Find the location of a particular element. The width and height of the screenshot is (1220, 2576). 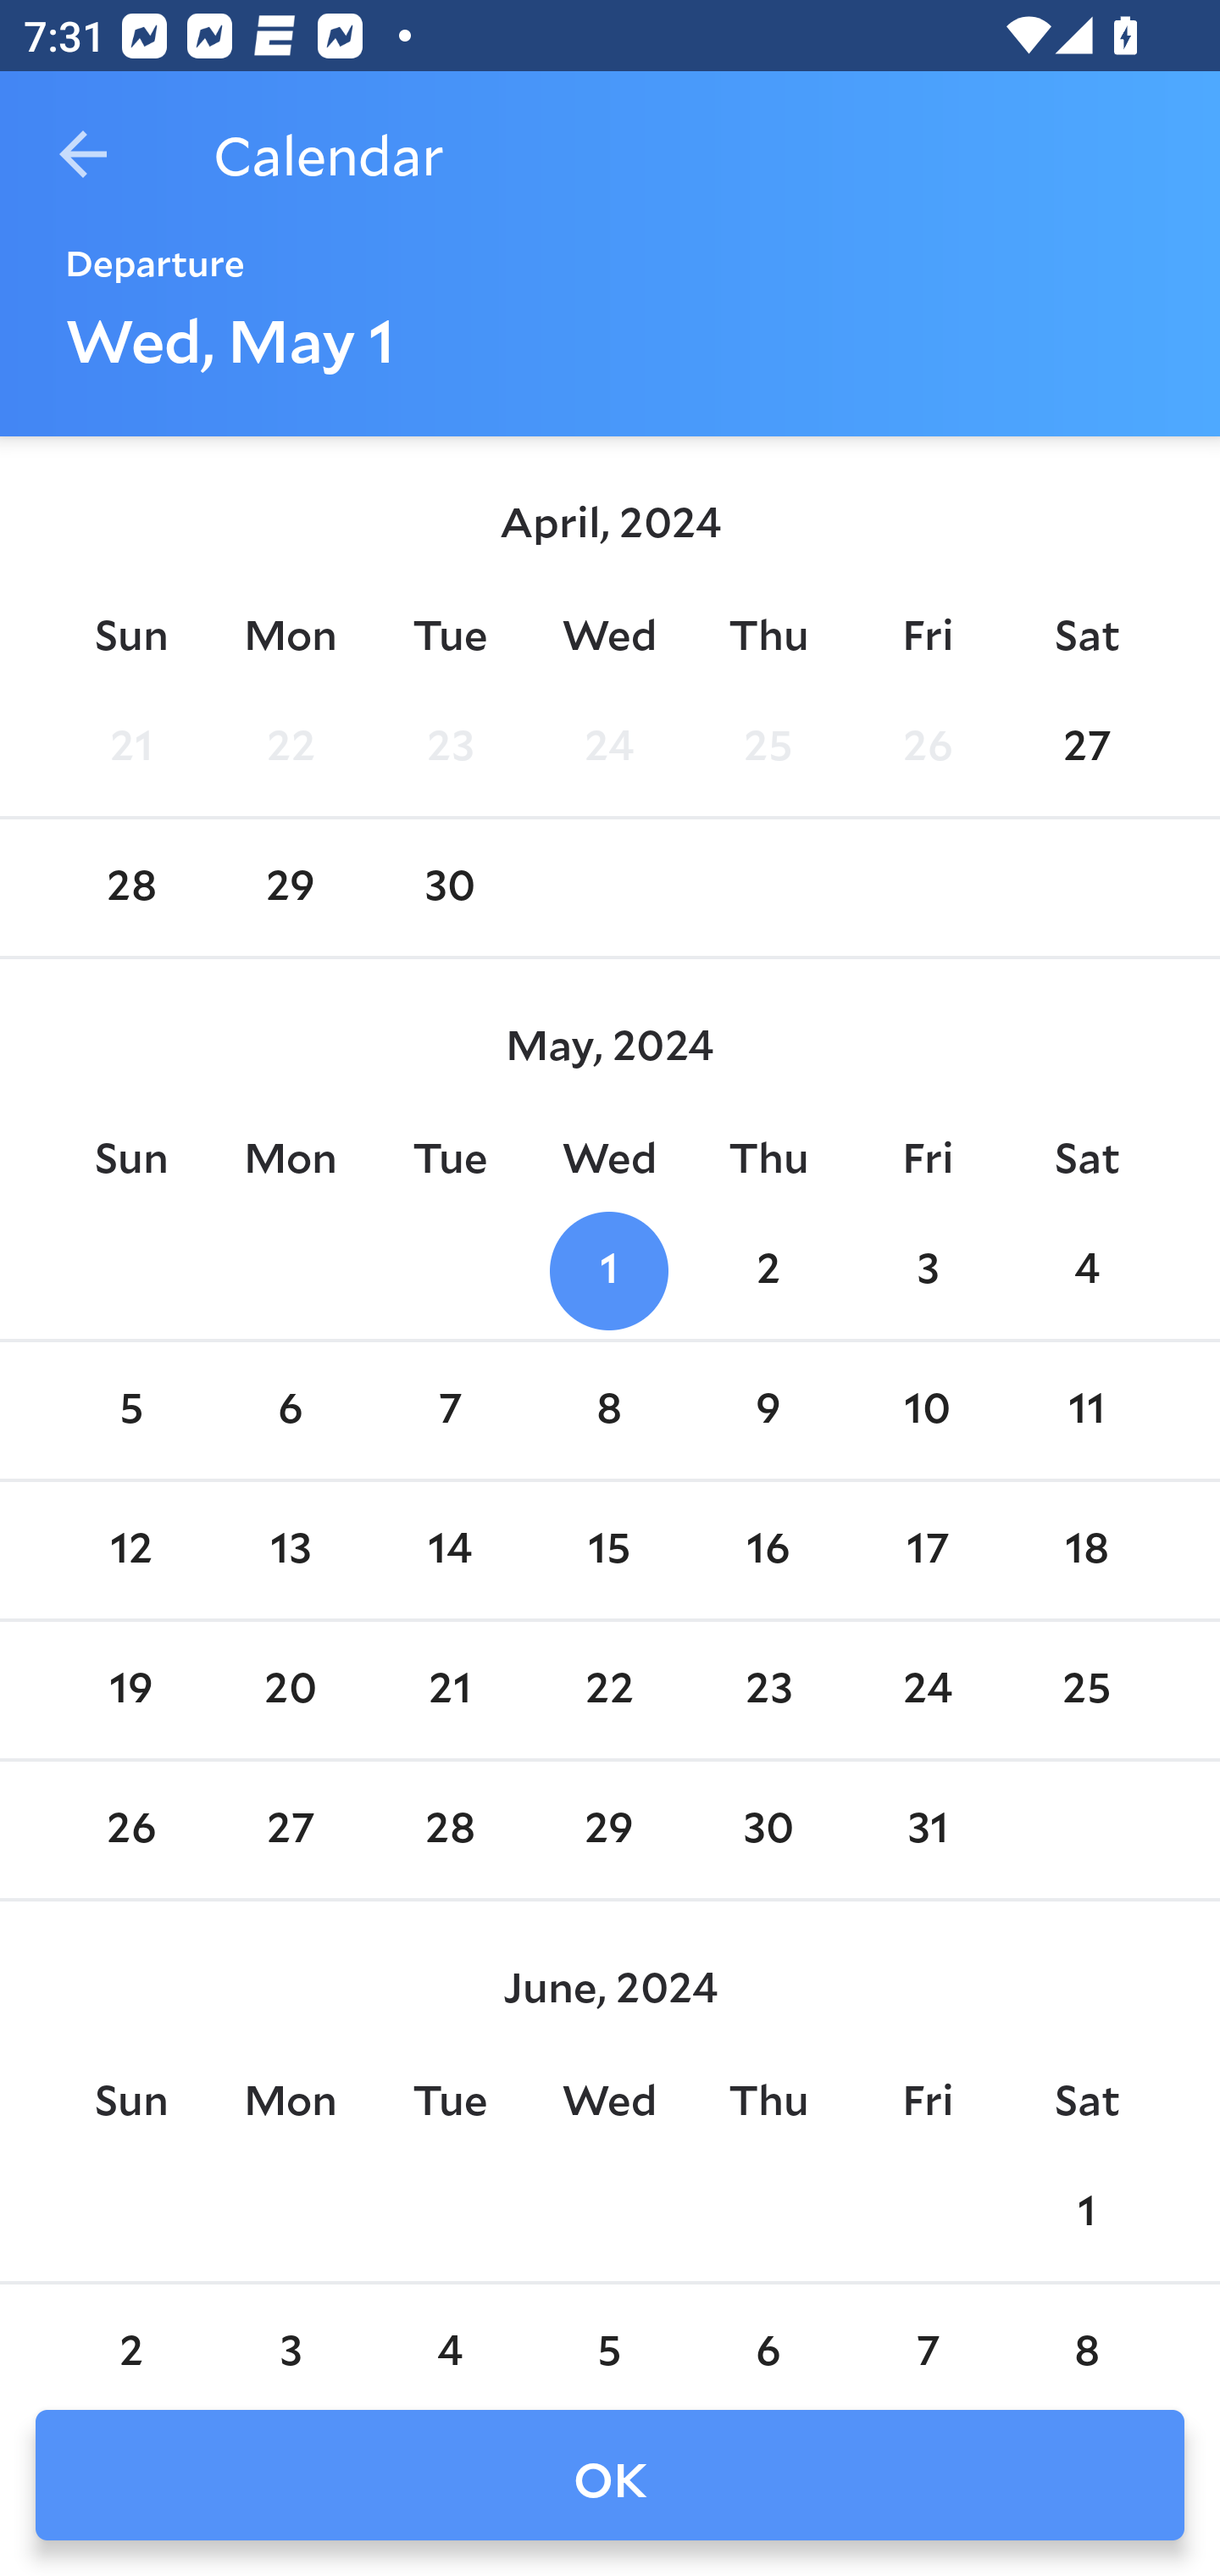

1 is located at coordinates (1086, 2212).